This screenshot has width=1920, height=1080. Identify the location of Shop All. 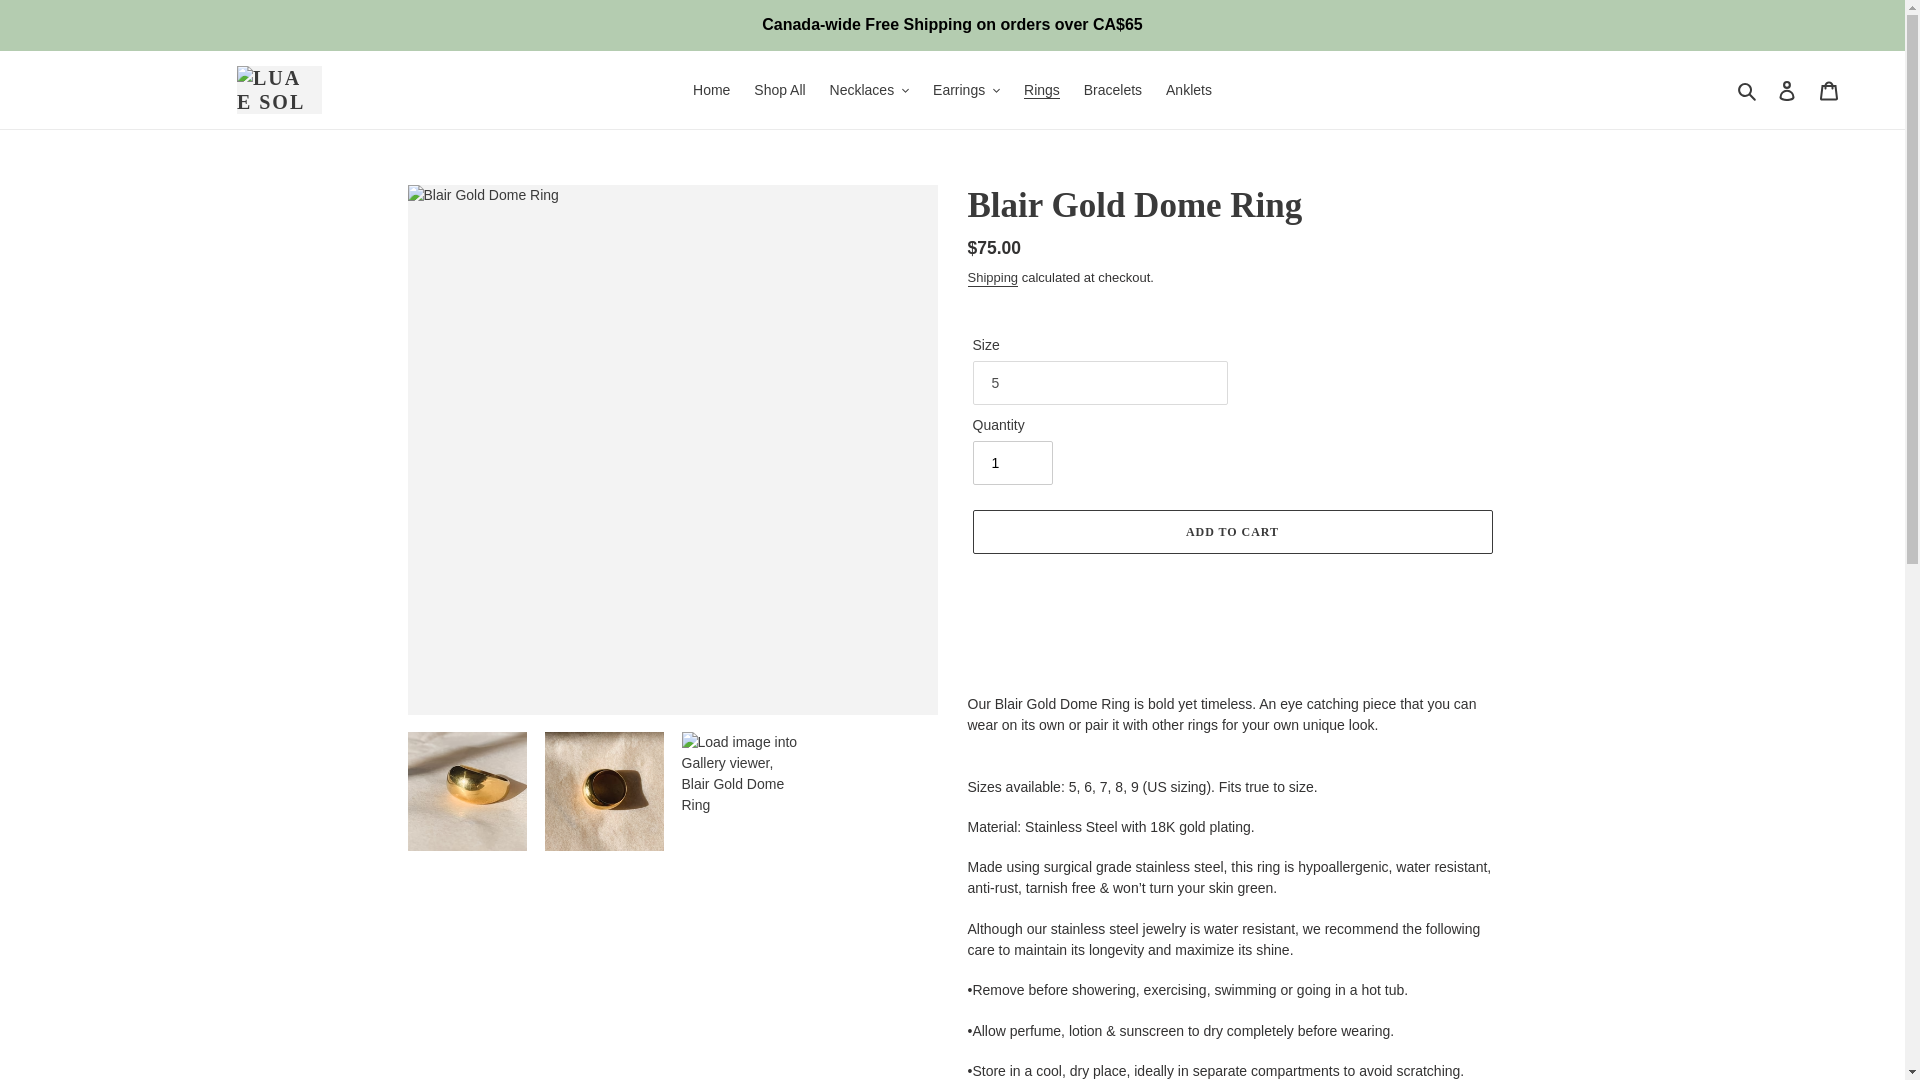
(779, 88).